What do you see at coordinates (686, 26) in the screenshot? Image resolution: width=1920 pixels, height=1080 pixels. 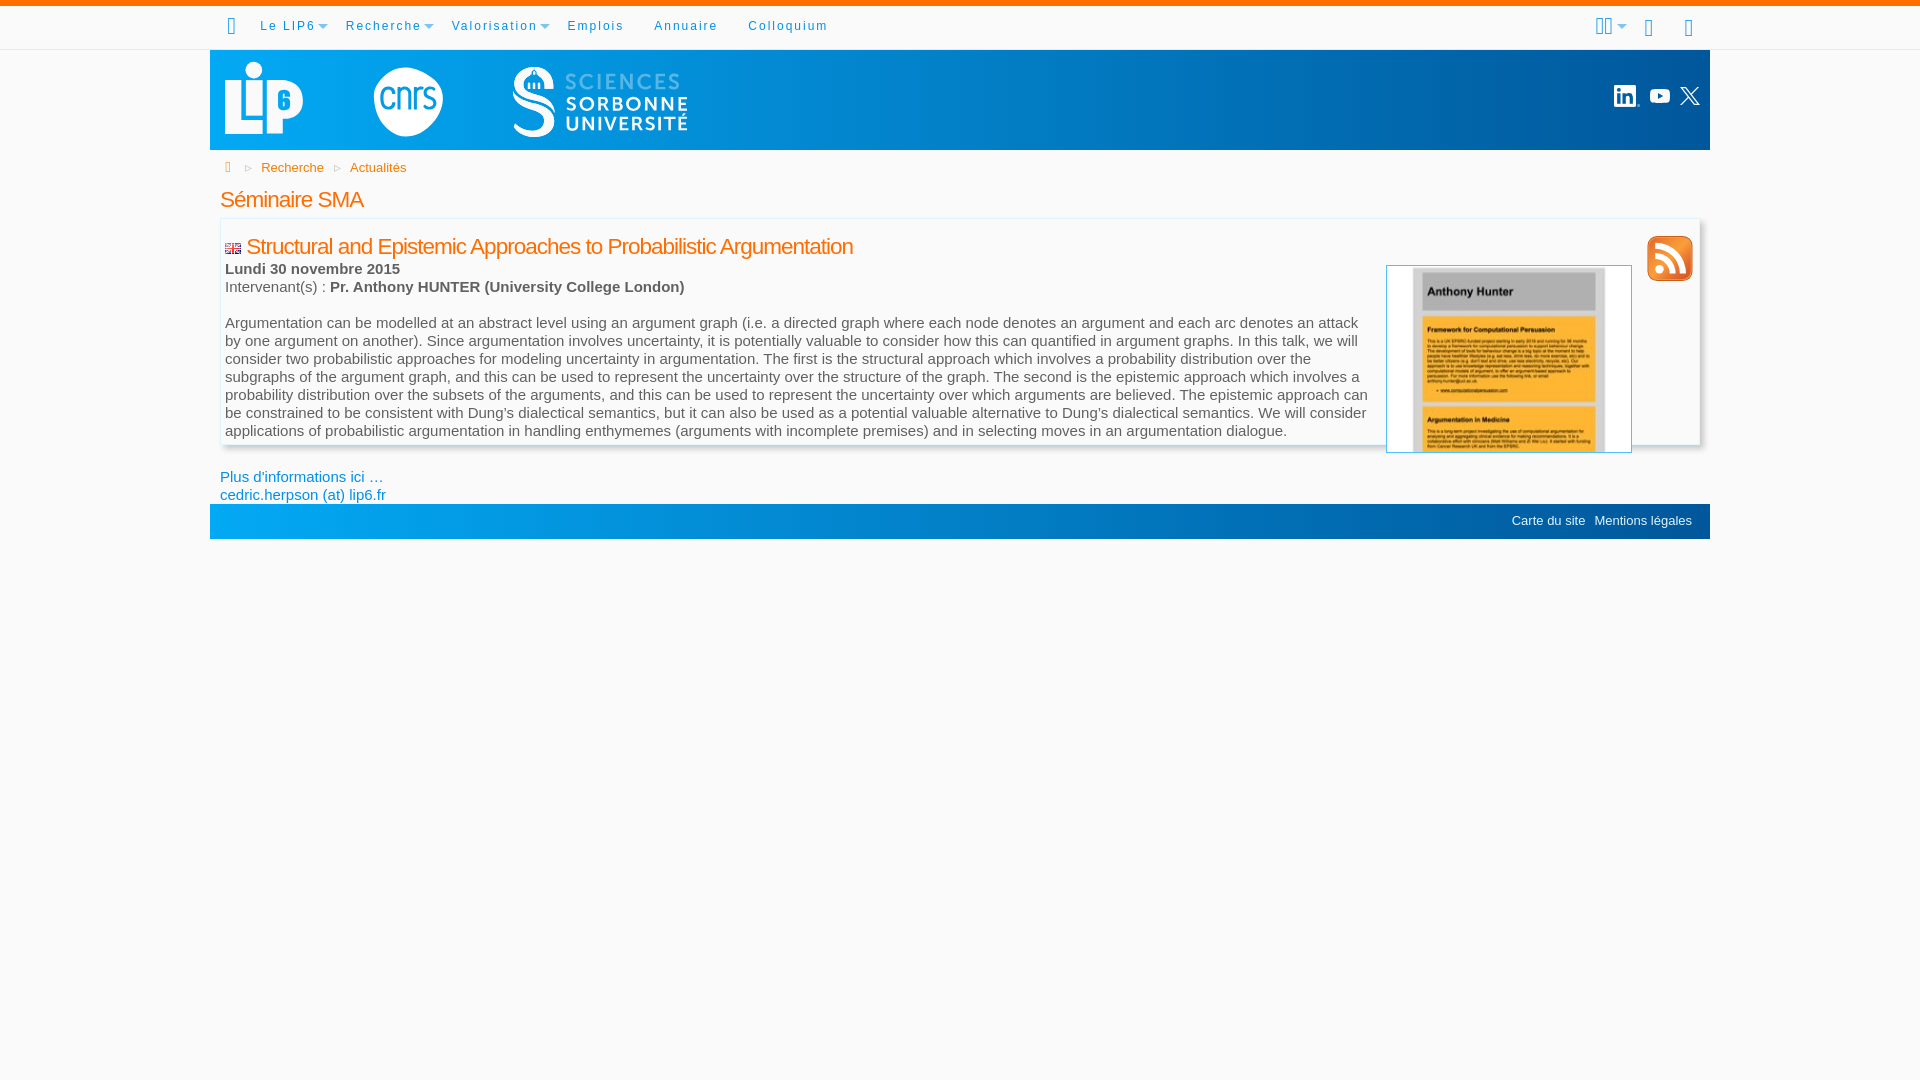 I see `Annuaire` at bounding box center [686, 26].